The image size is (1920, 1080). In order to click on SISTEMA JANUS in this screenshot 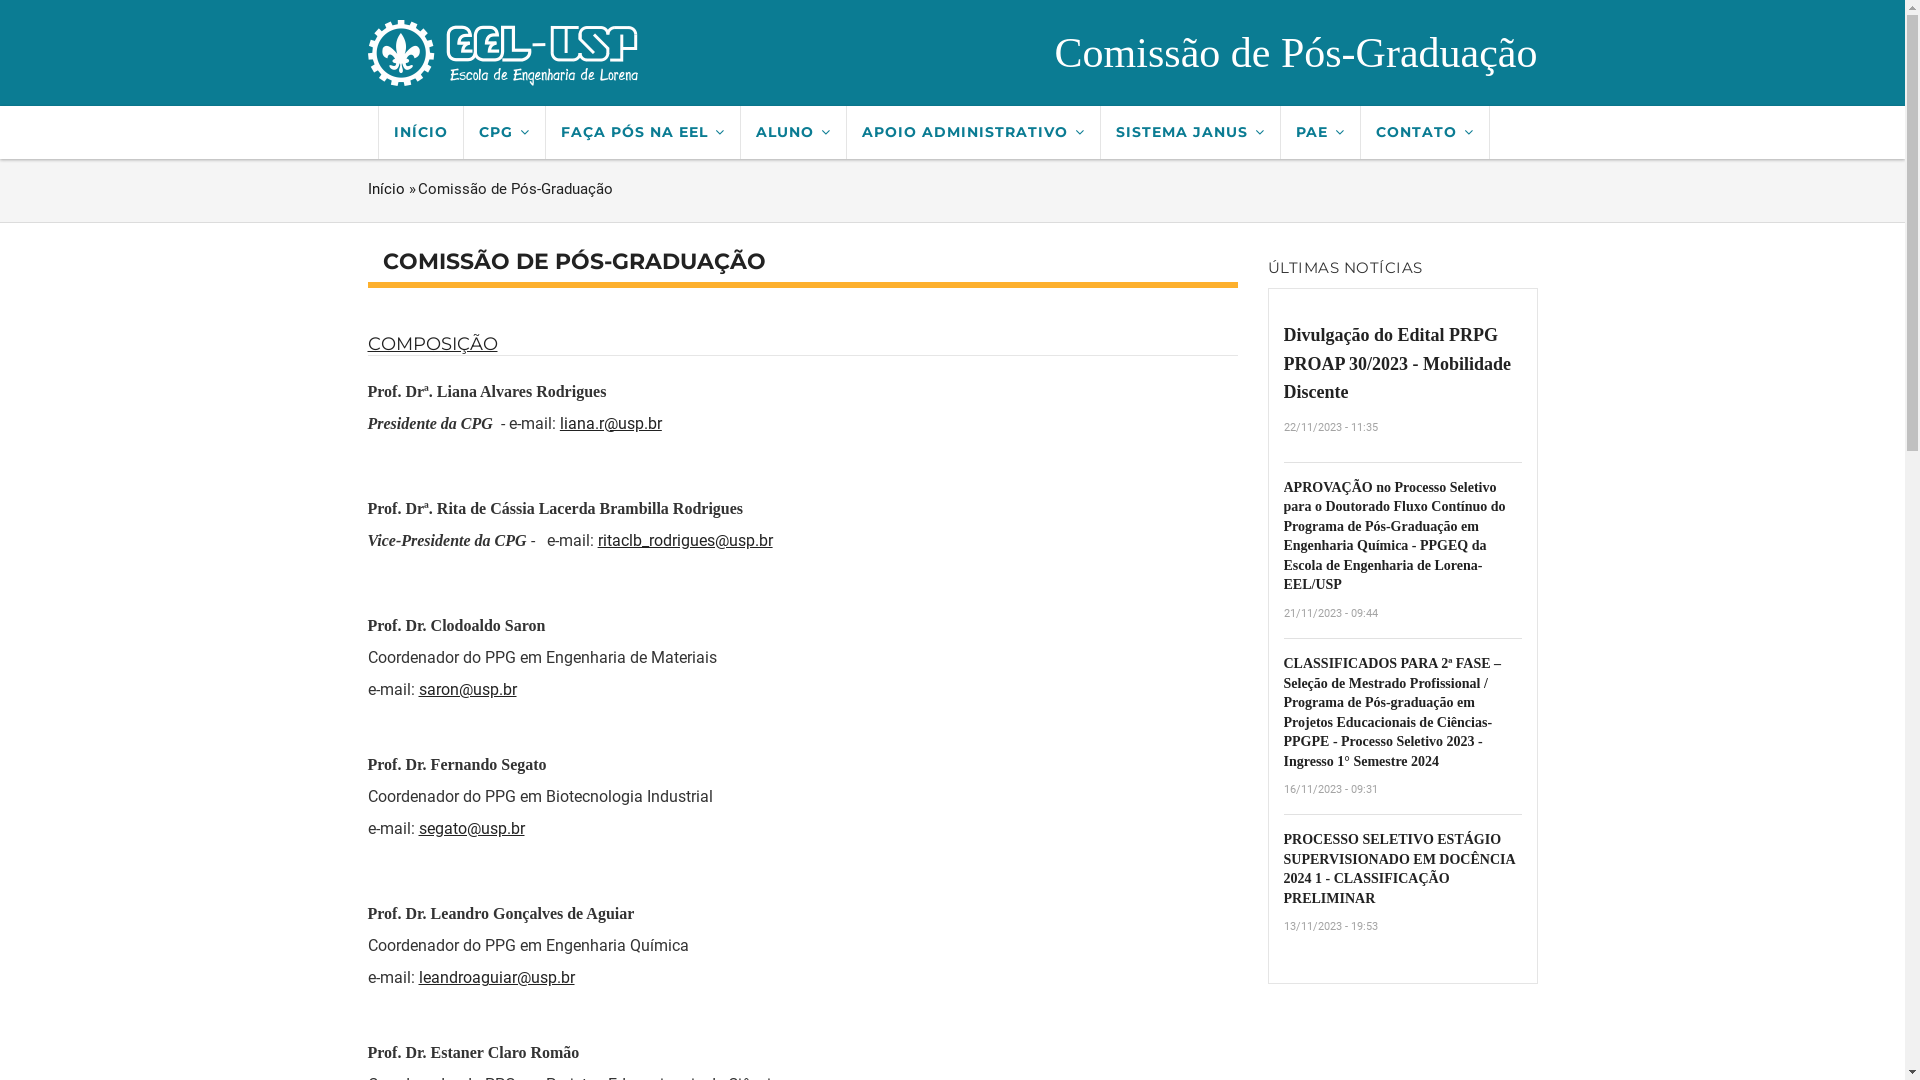, I will do `click(1190, 132)`.